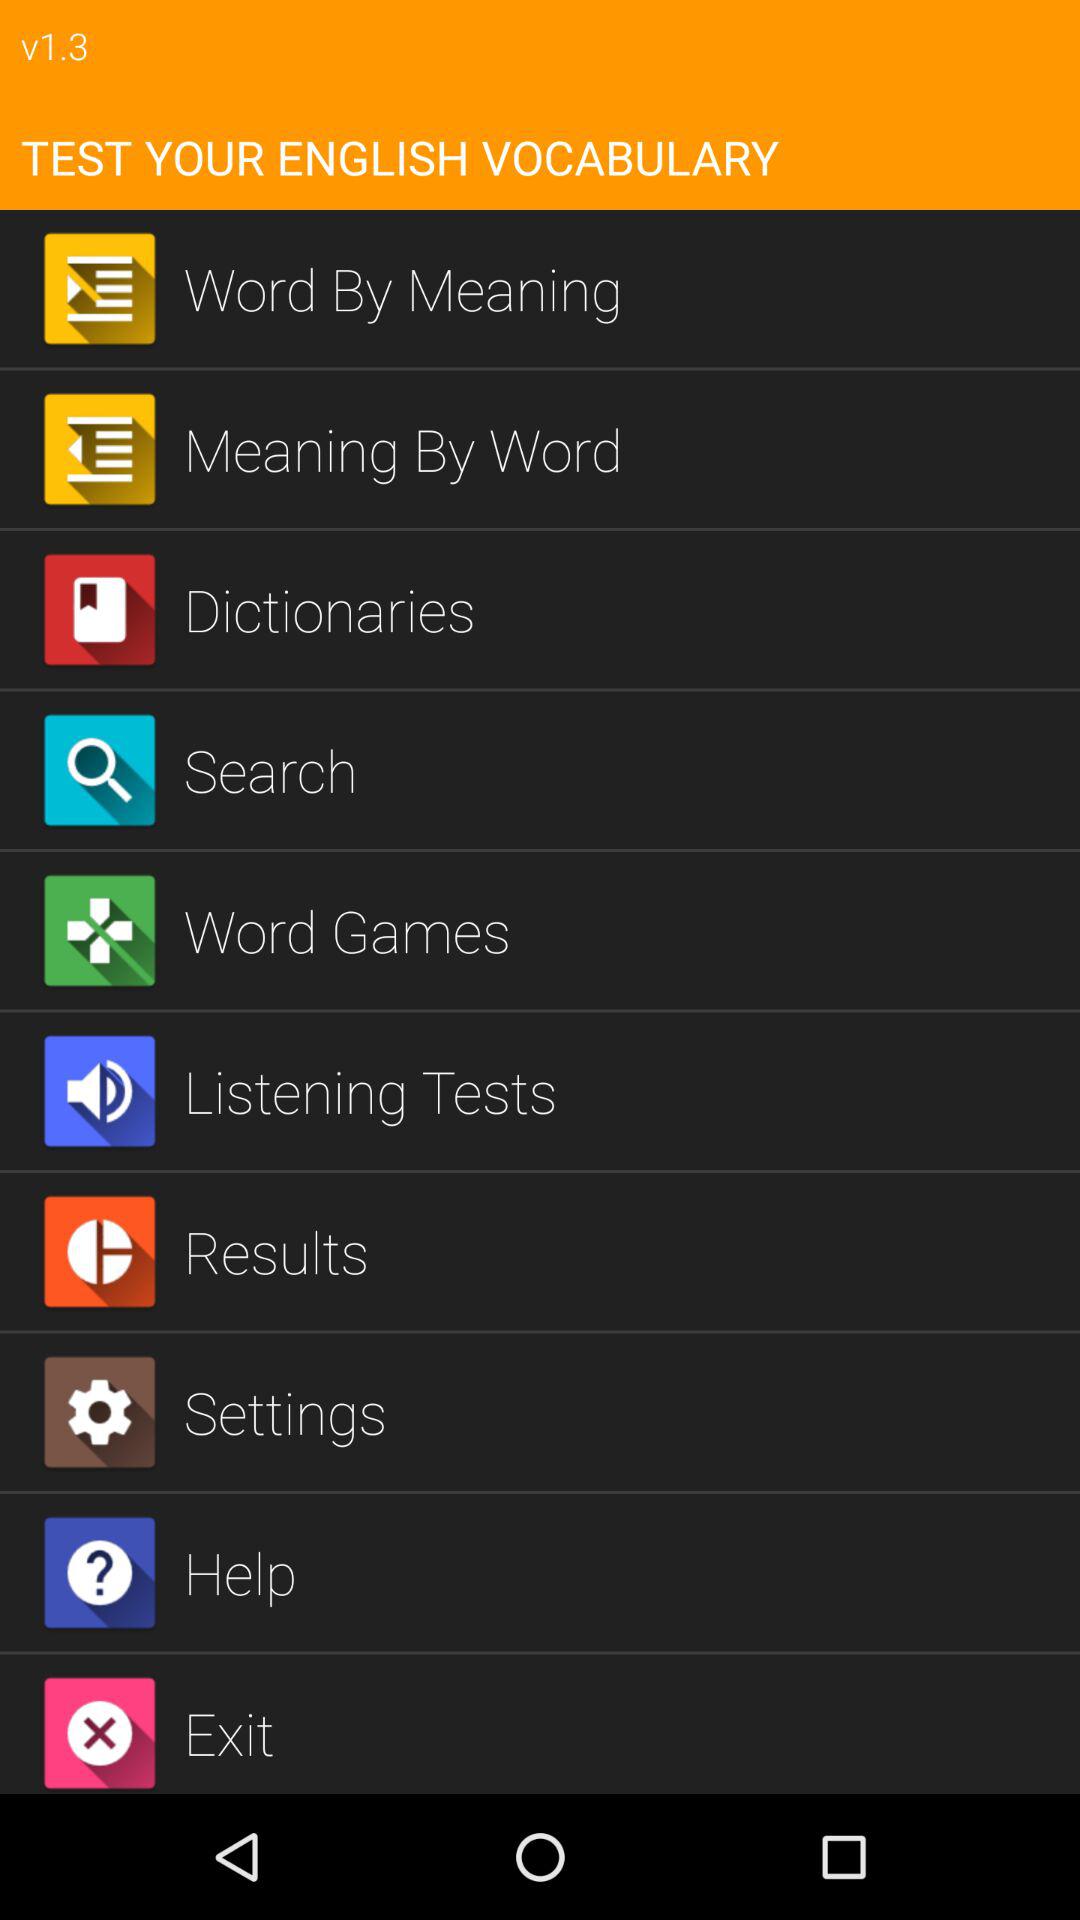  Describe the element at coordinates (624, 770) in the screenshot. I see `press search icon` at that location.